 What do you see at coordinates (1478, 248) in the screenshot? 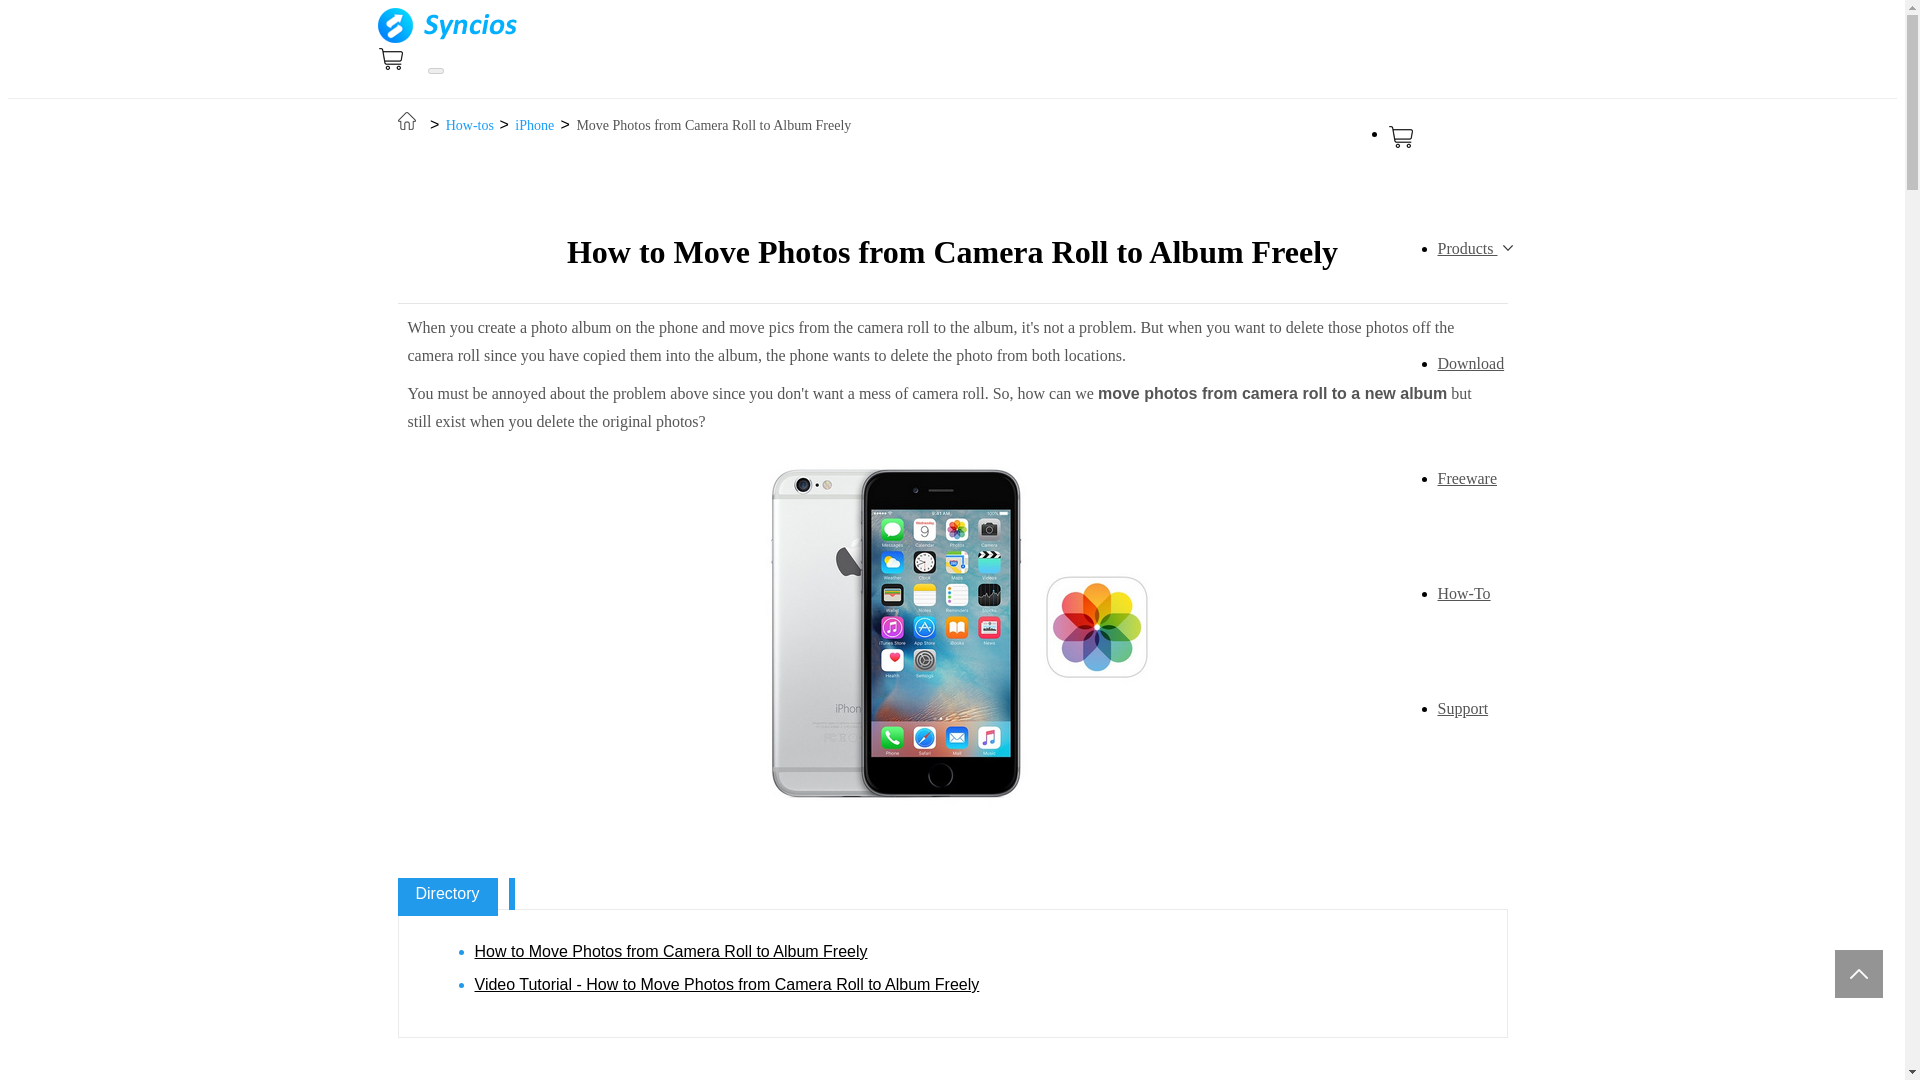
I see `Products` at bounding box center [1478, 248].